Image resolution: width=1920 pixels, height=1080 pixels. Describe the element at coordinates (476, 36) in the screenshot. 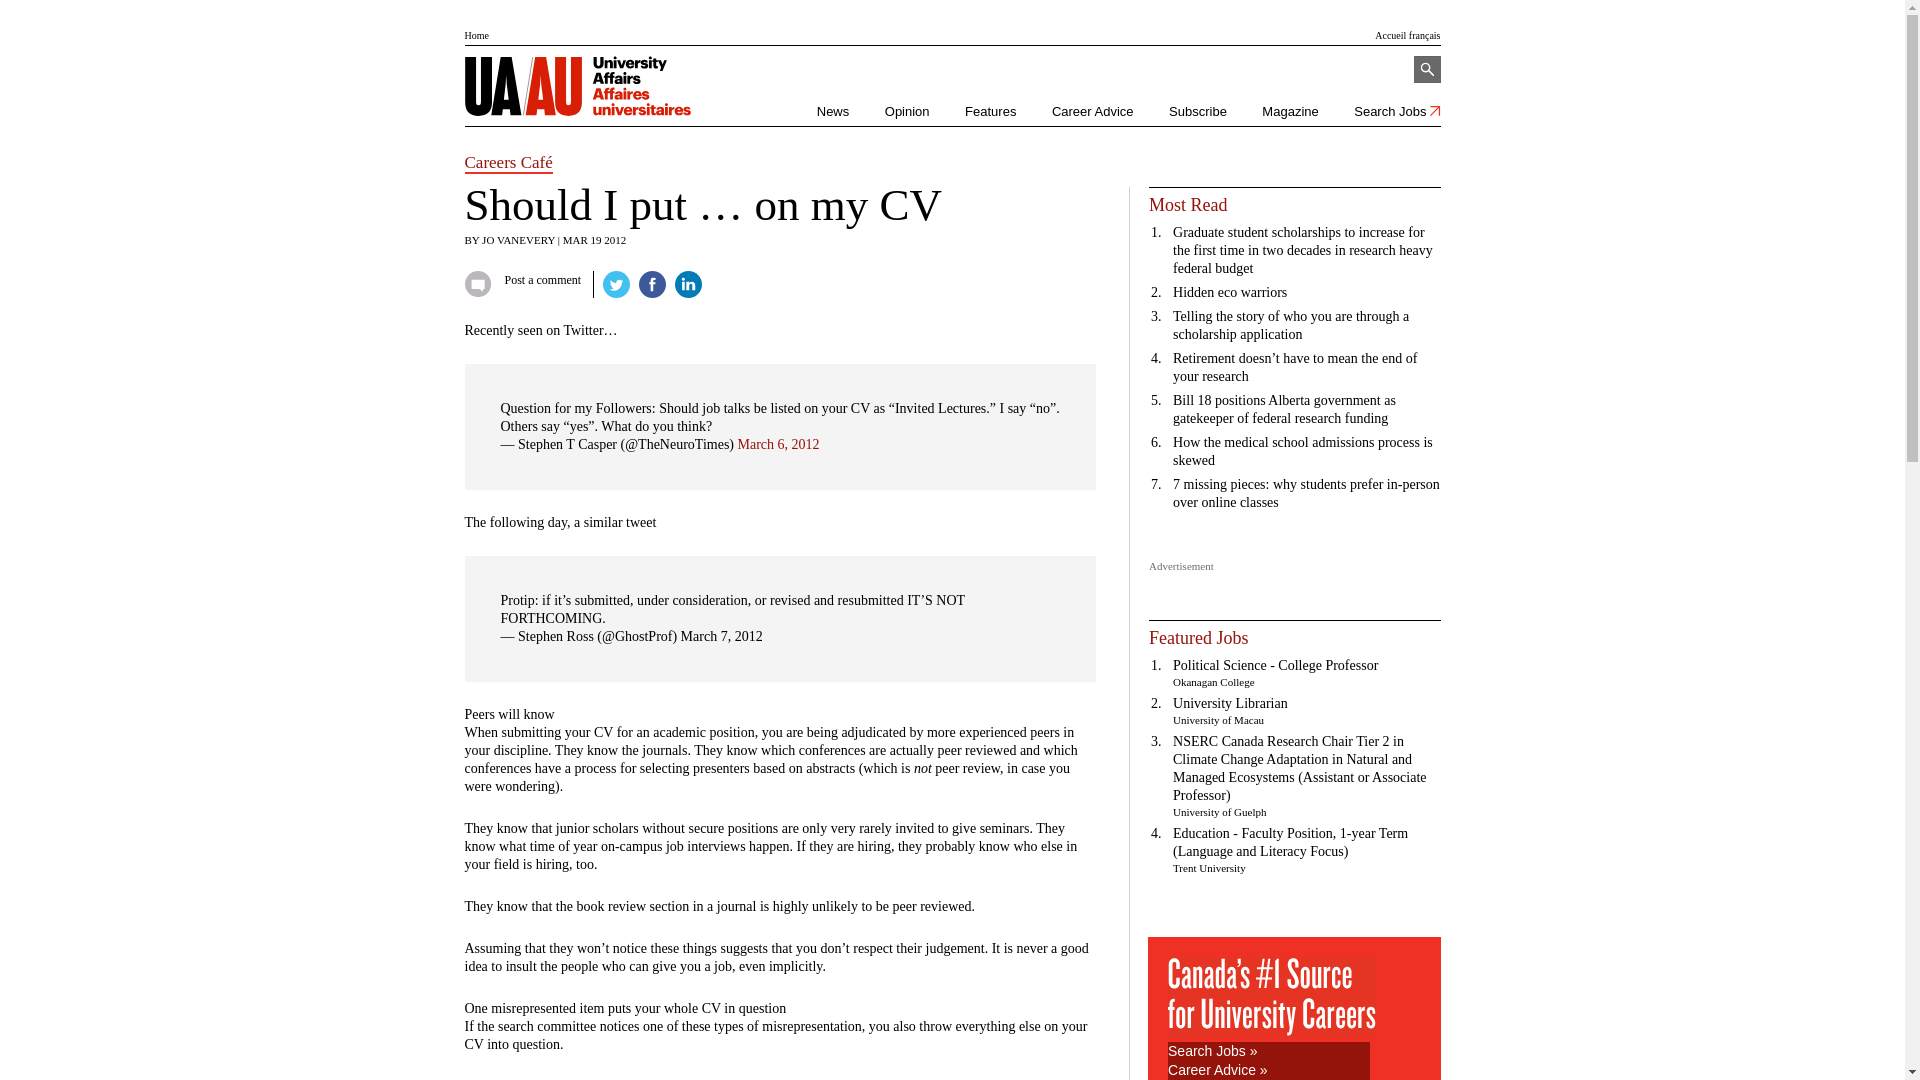

I see `Home` at that location.